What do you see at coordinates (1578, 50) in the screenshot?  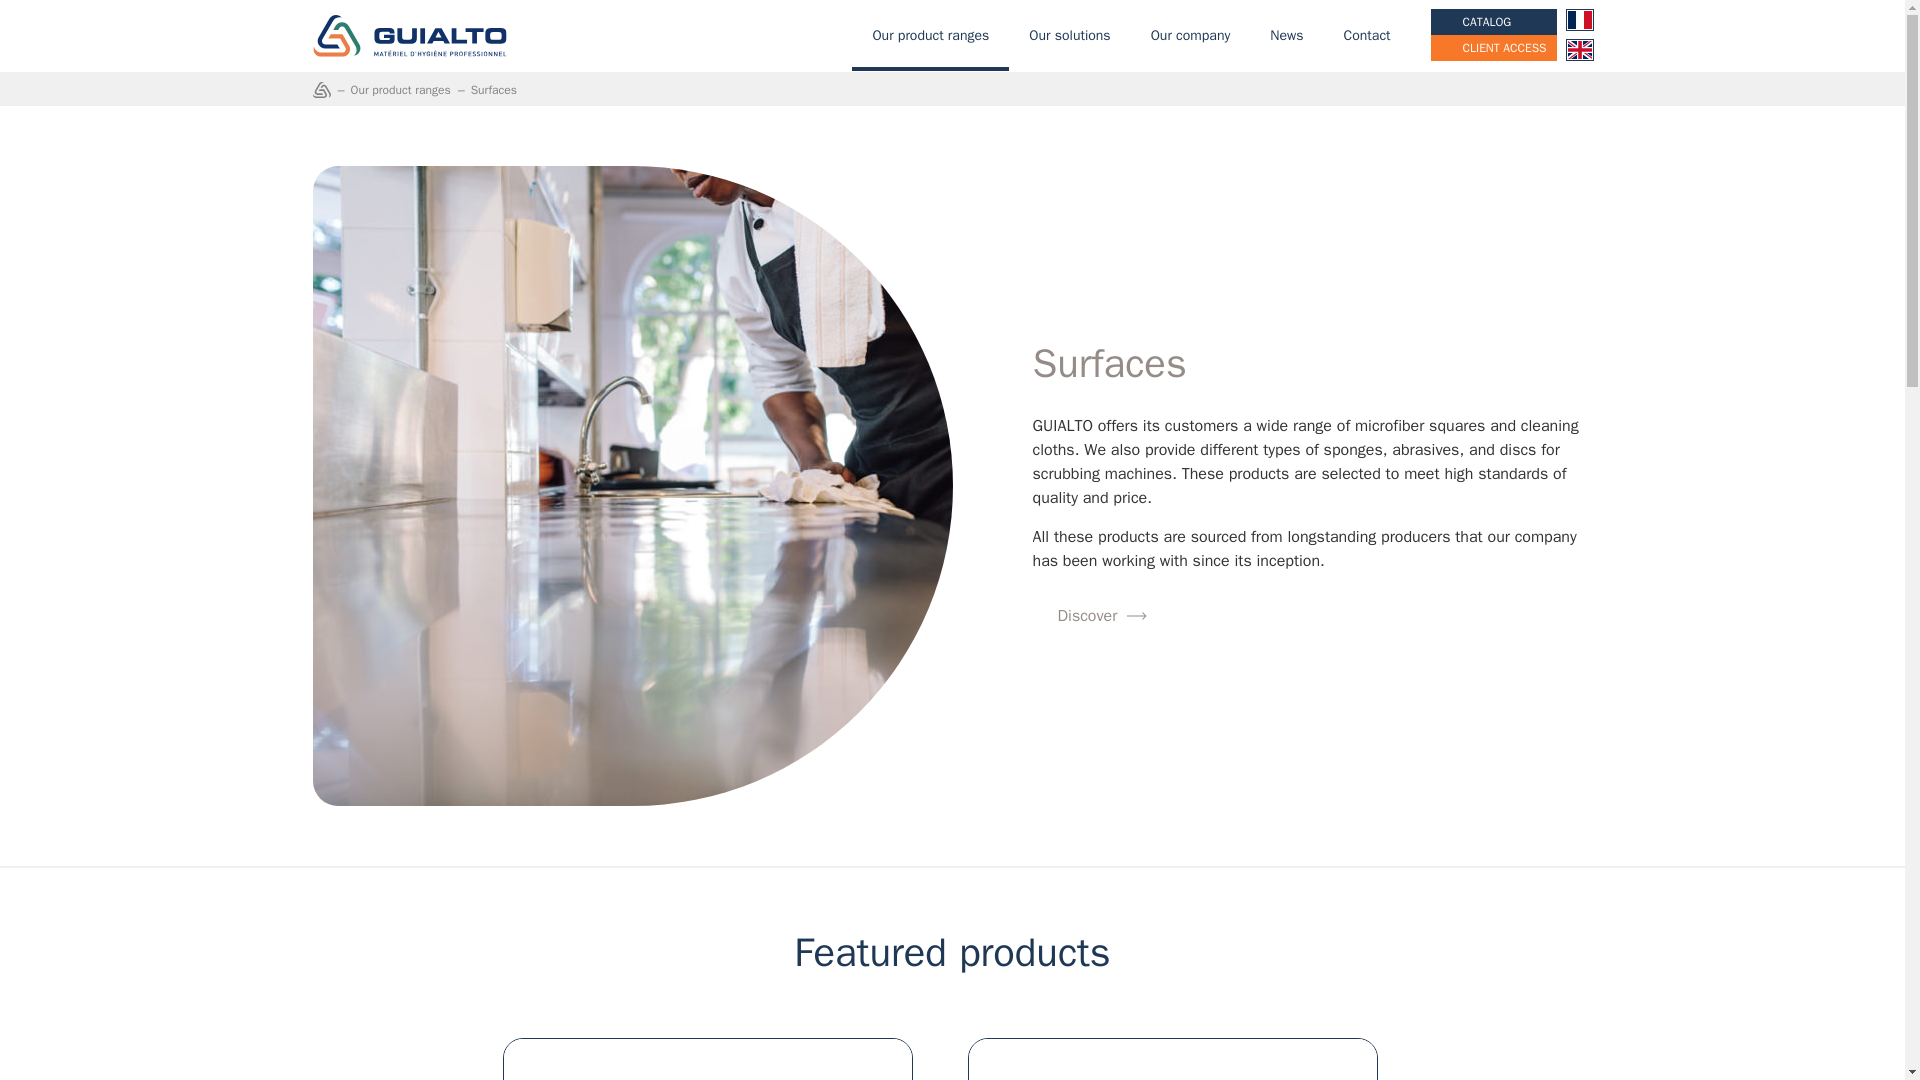 I see `English` at bounding box center [1578, 50].